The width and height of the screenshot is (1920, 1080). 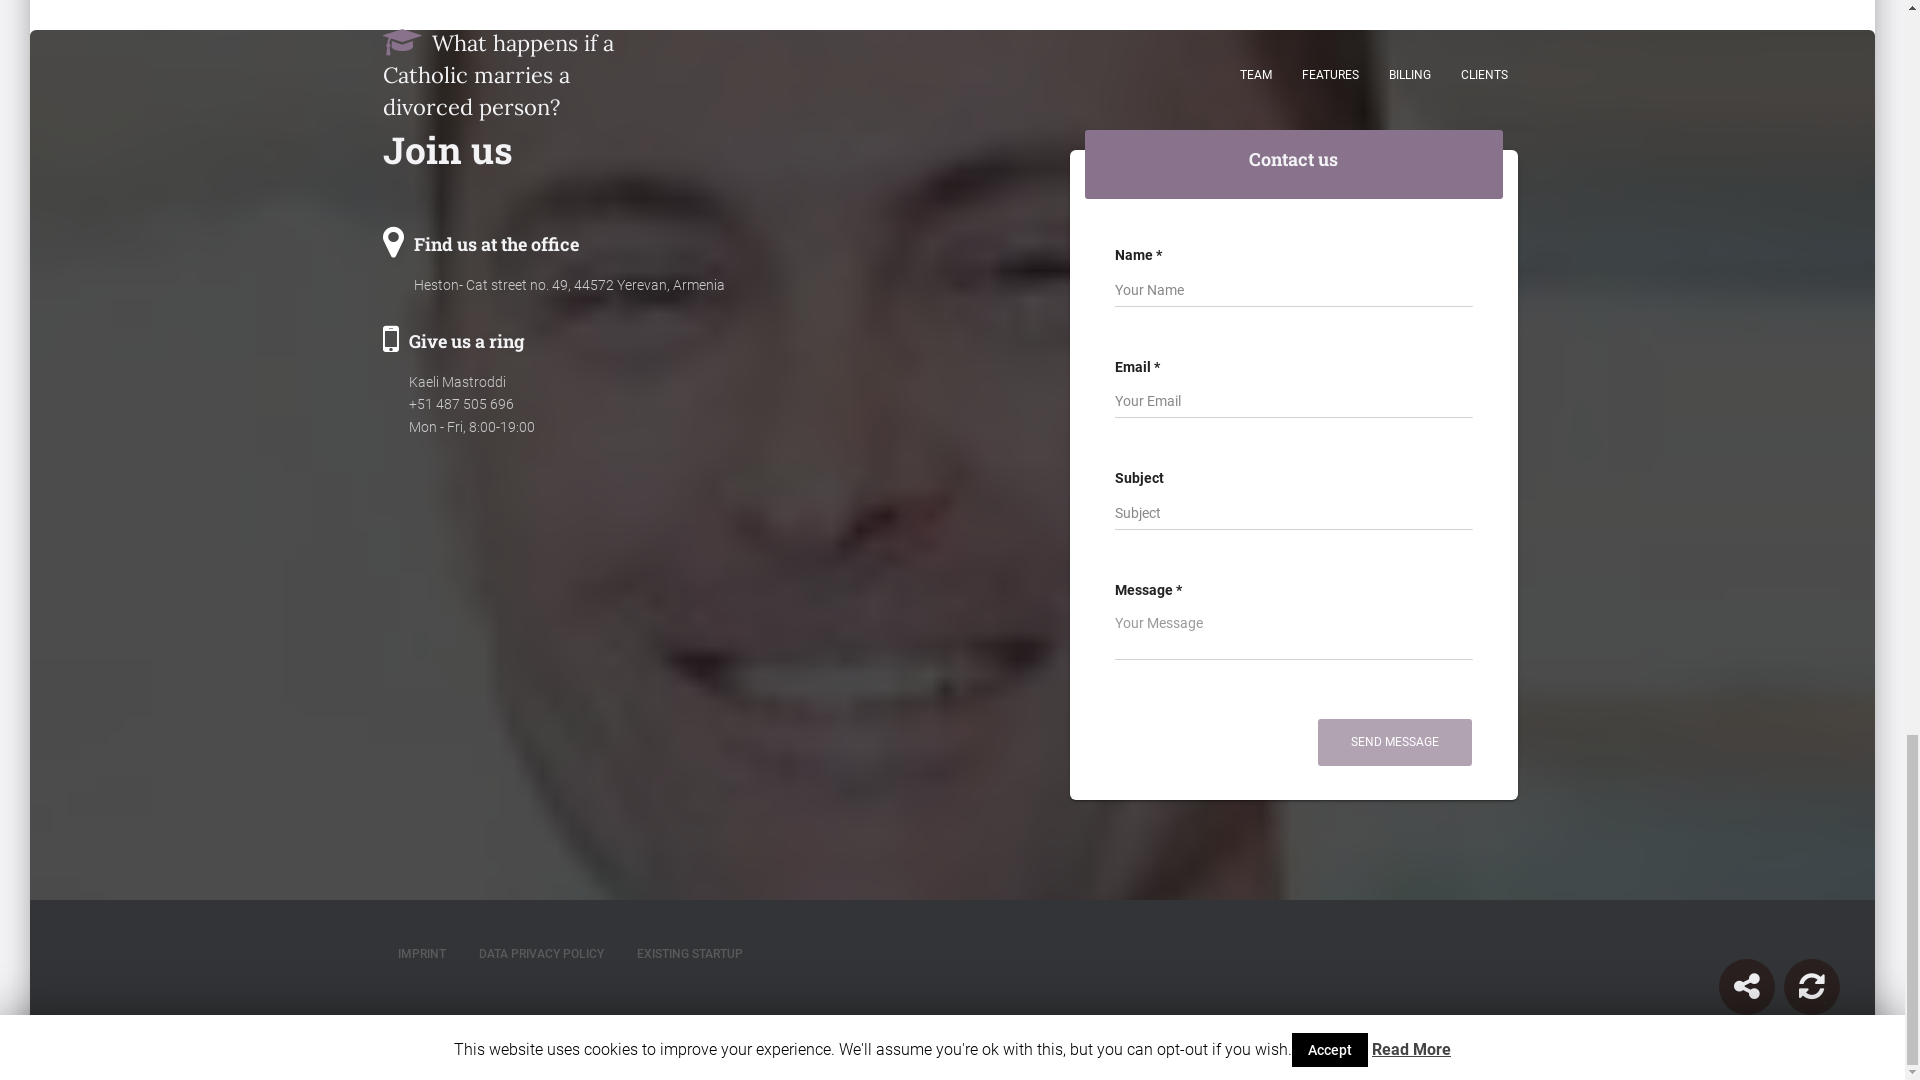 What do you see at coordinates (421, 954) in the screenshot?
I see `IMPRINT` at bounding box center [421, 954].